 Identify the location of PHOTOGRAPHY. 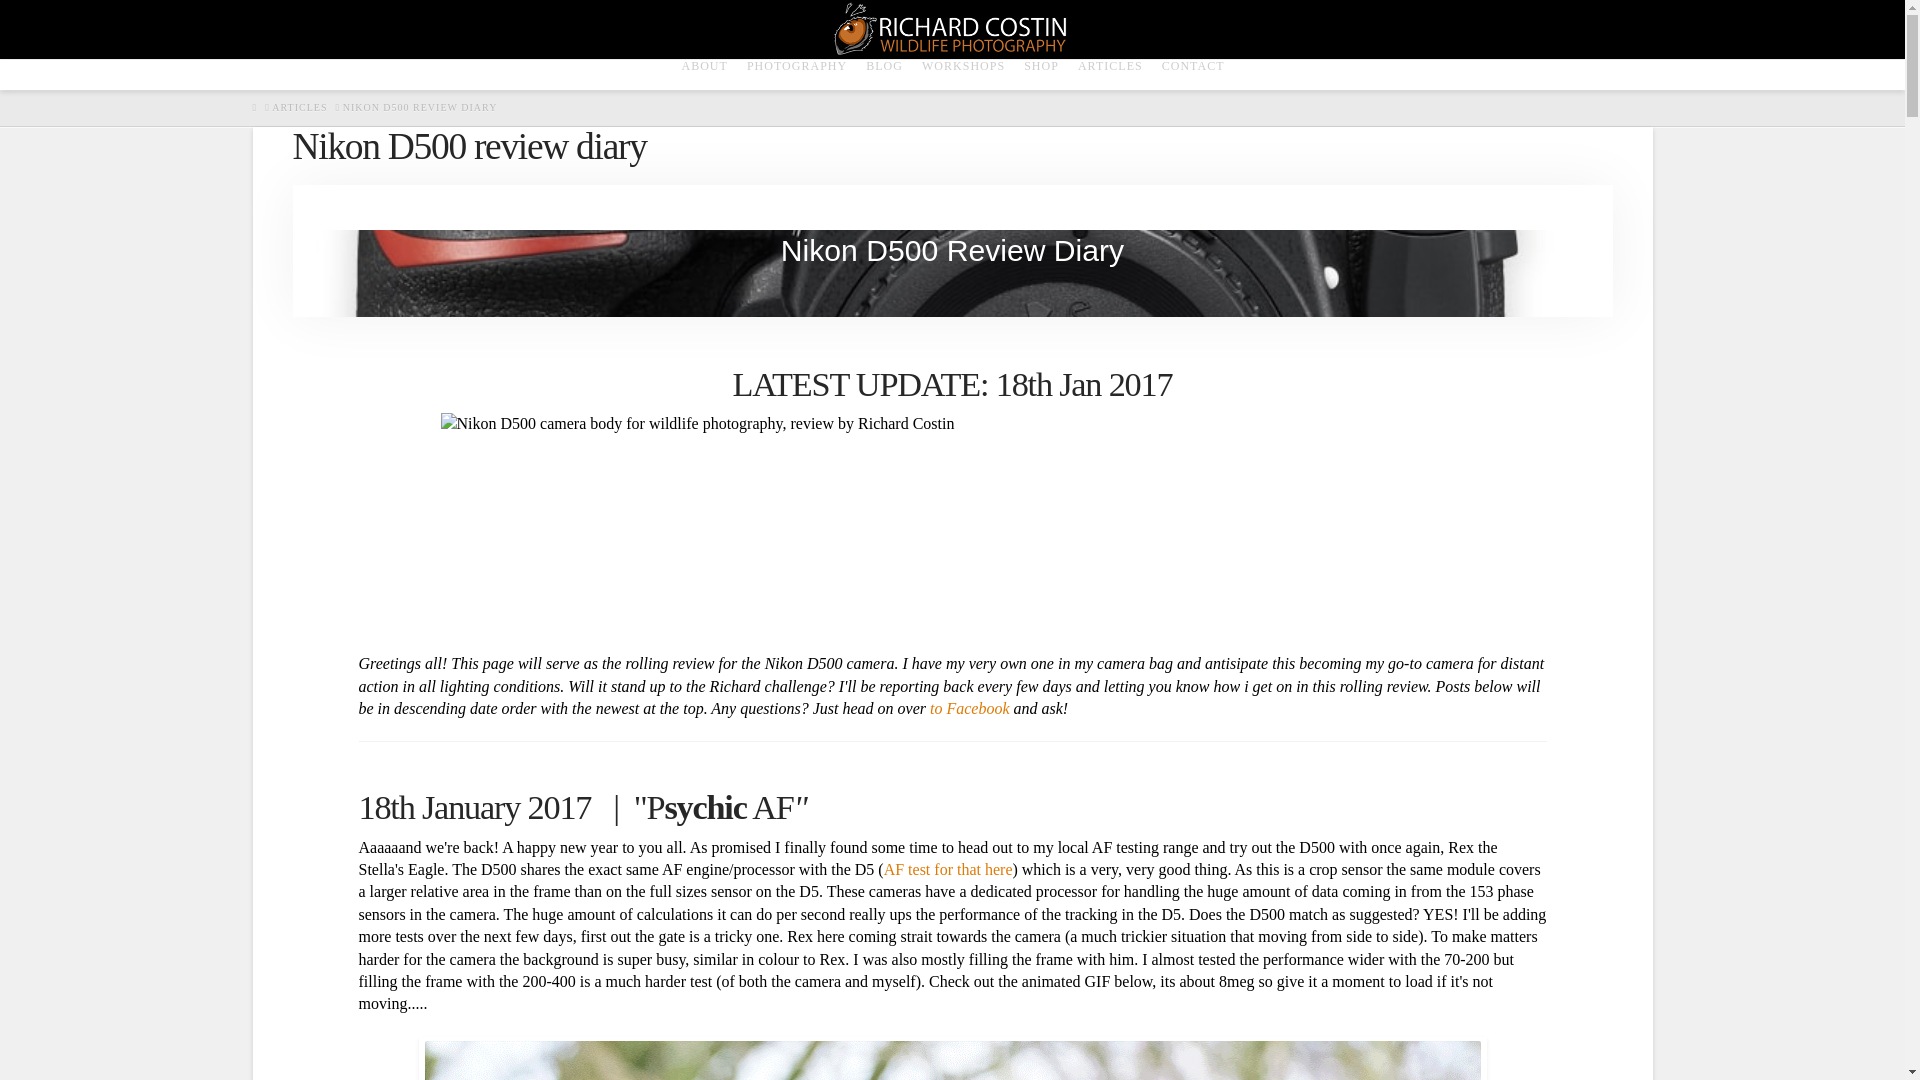
(796, 74).